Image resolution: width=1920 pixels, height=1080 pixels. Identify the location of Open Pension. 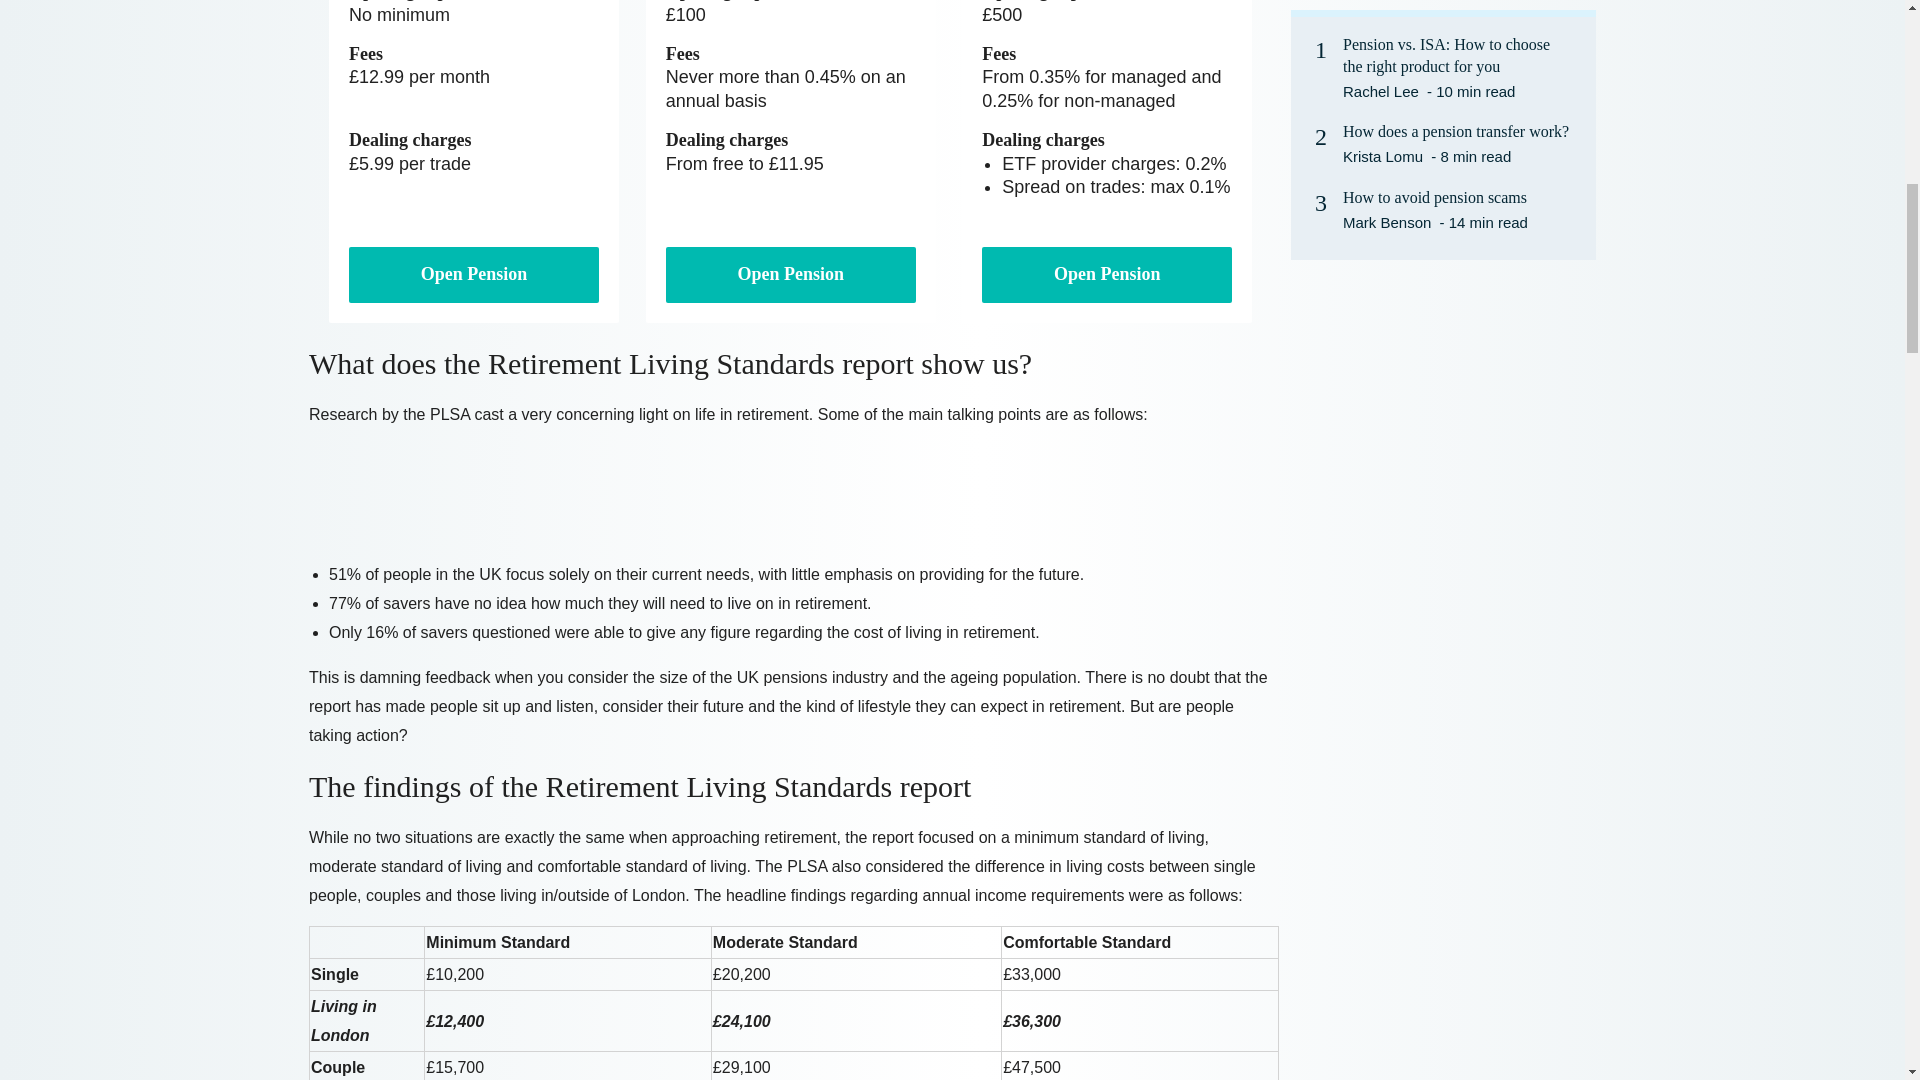
(474, 274).